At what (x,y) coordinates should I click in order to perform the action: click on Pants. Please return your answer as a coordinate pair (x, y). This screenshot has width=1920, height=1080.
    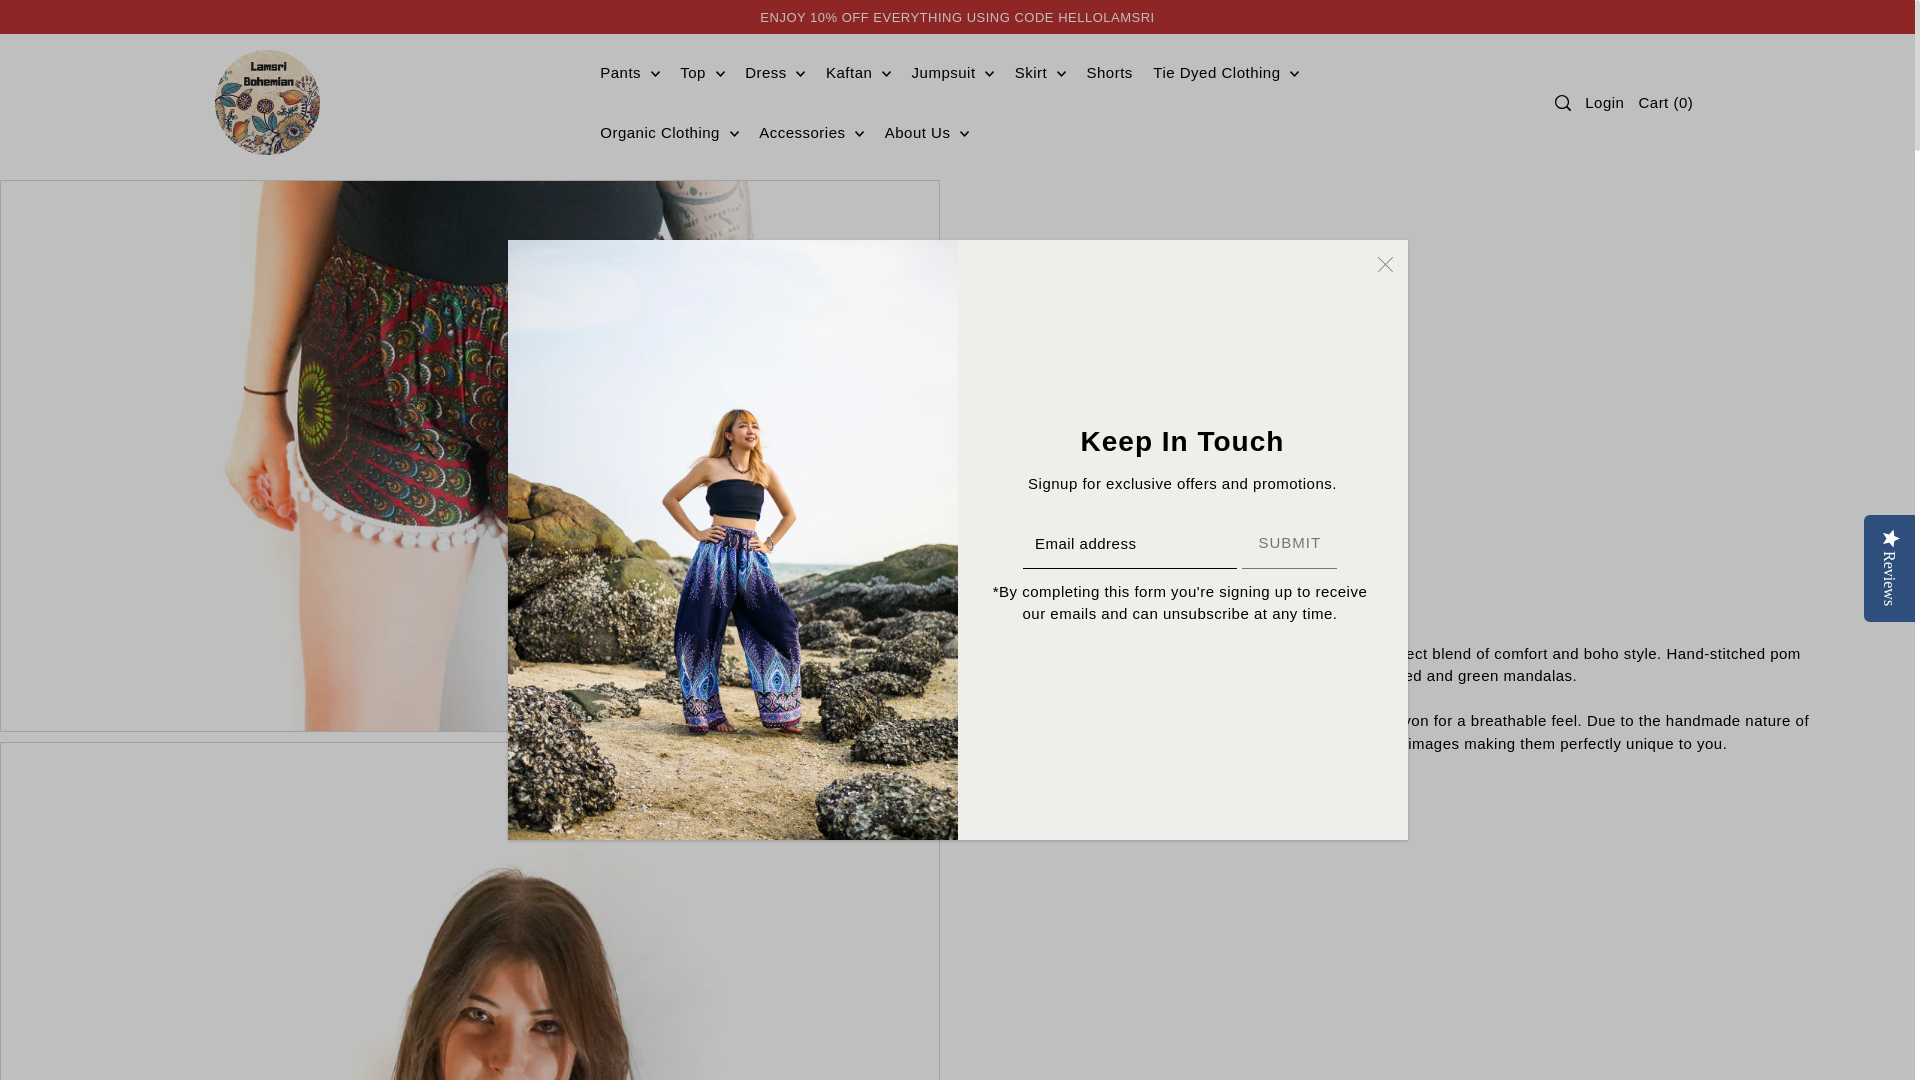
    Looking at the image, I should click on (630, 72).